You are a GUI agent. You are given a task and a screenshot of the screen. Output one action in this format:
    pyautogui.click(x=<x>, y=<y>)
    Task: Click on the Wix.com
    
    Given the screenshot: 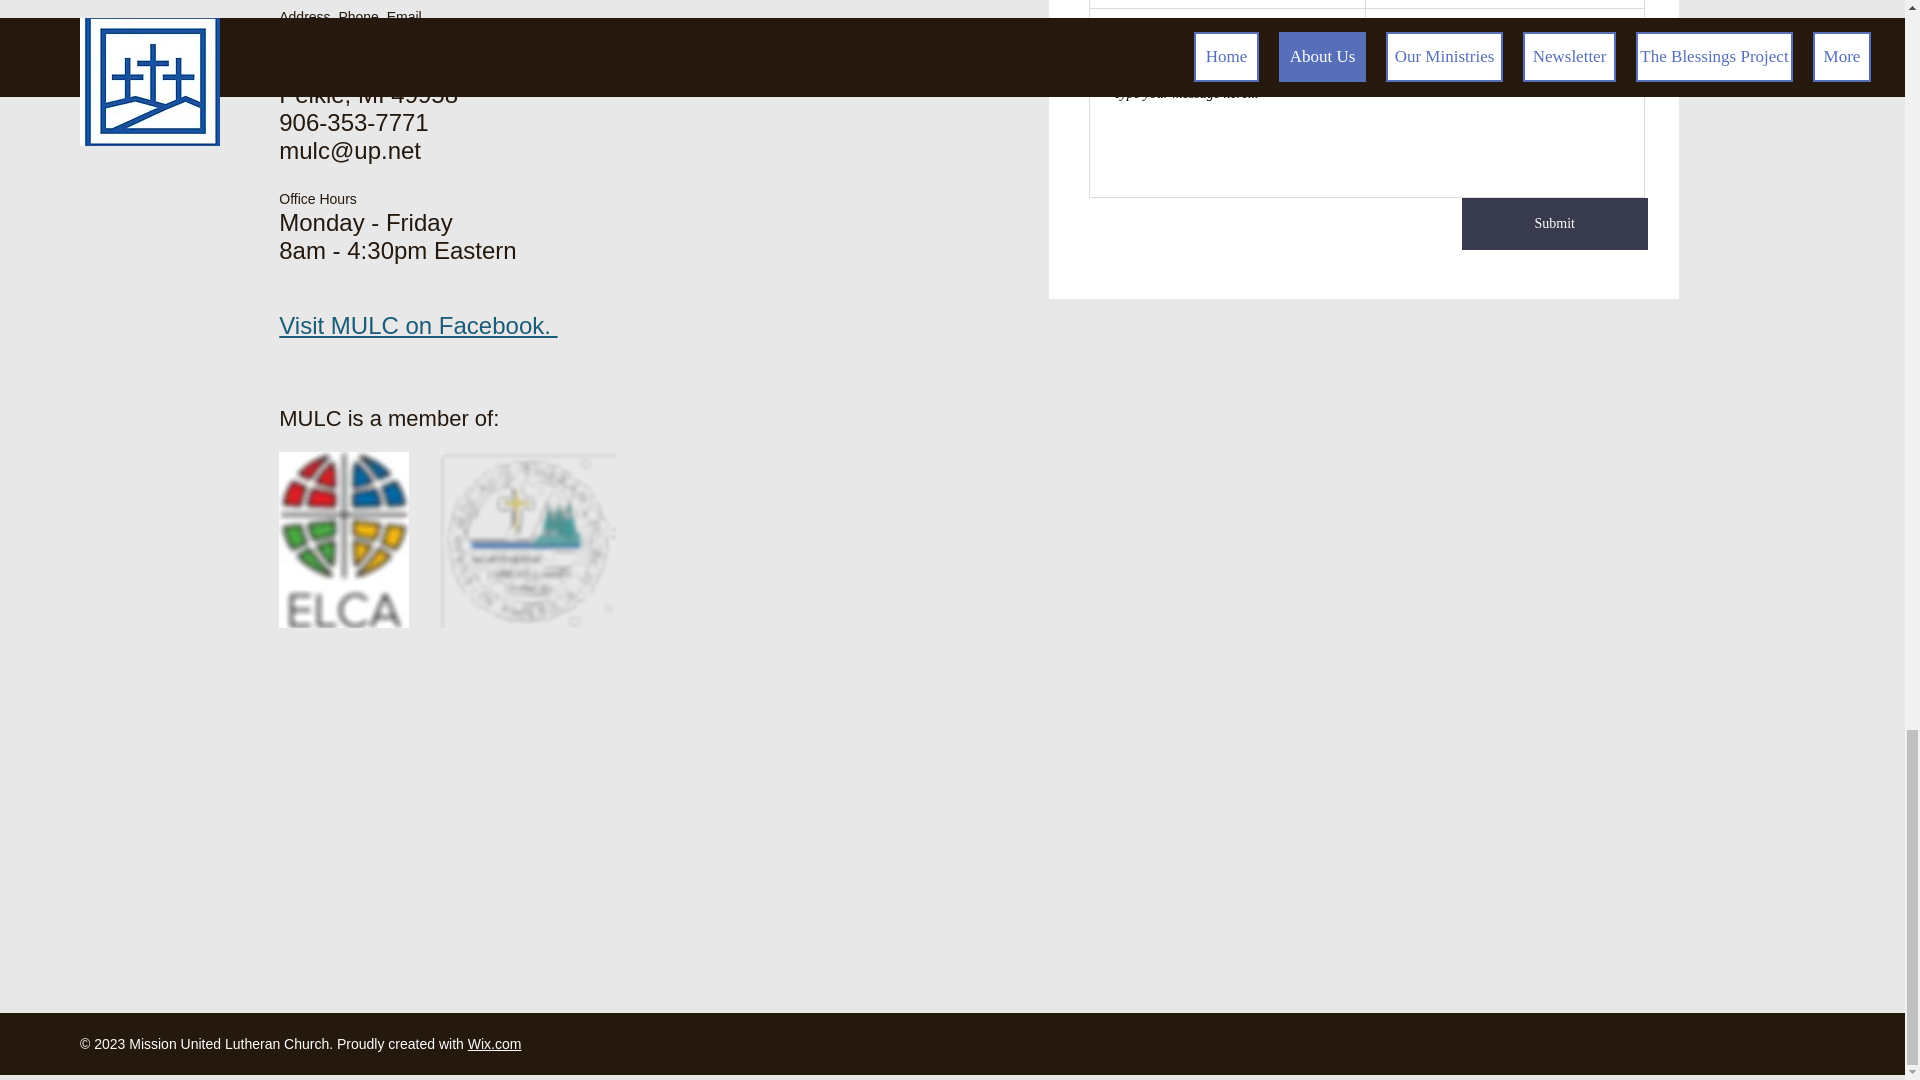 What is the action you would take?
    pyautogui.click(x=495, y=1043)
    